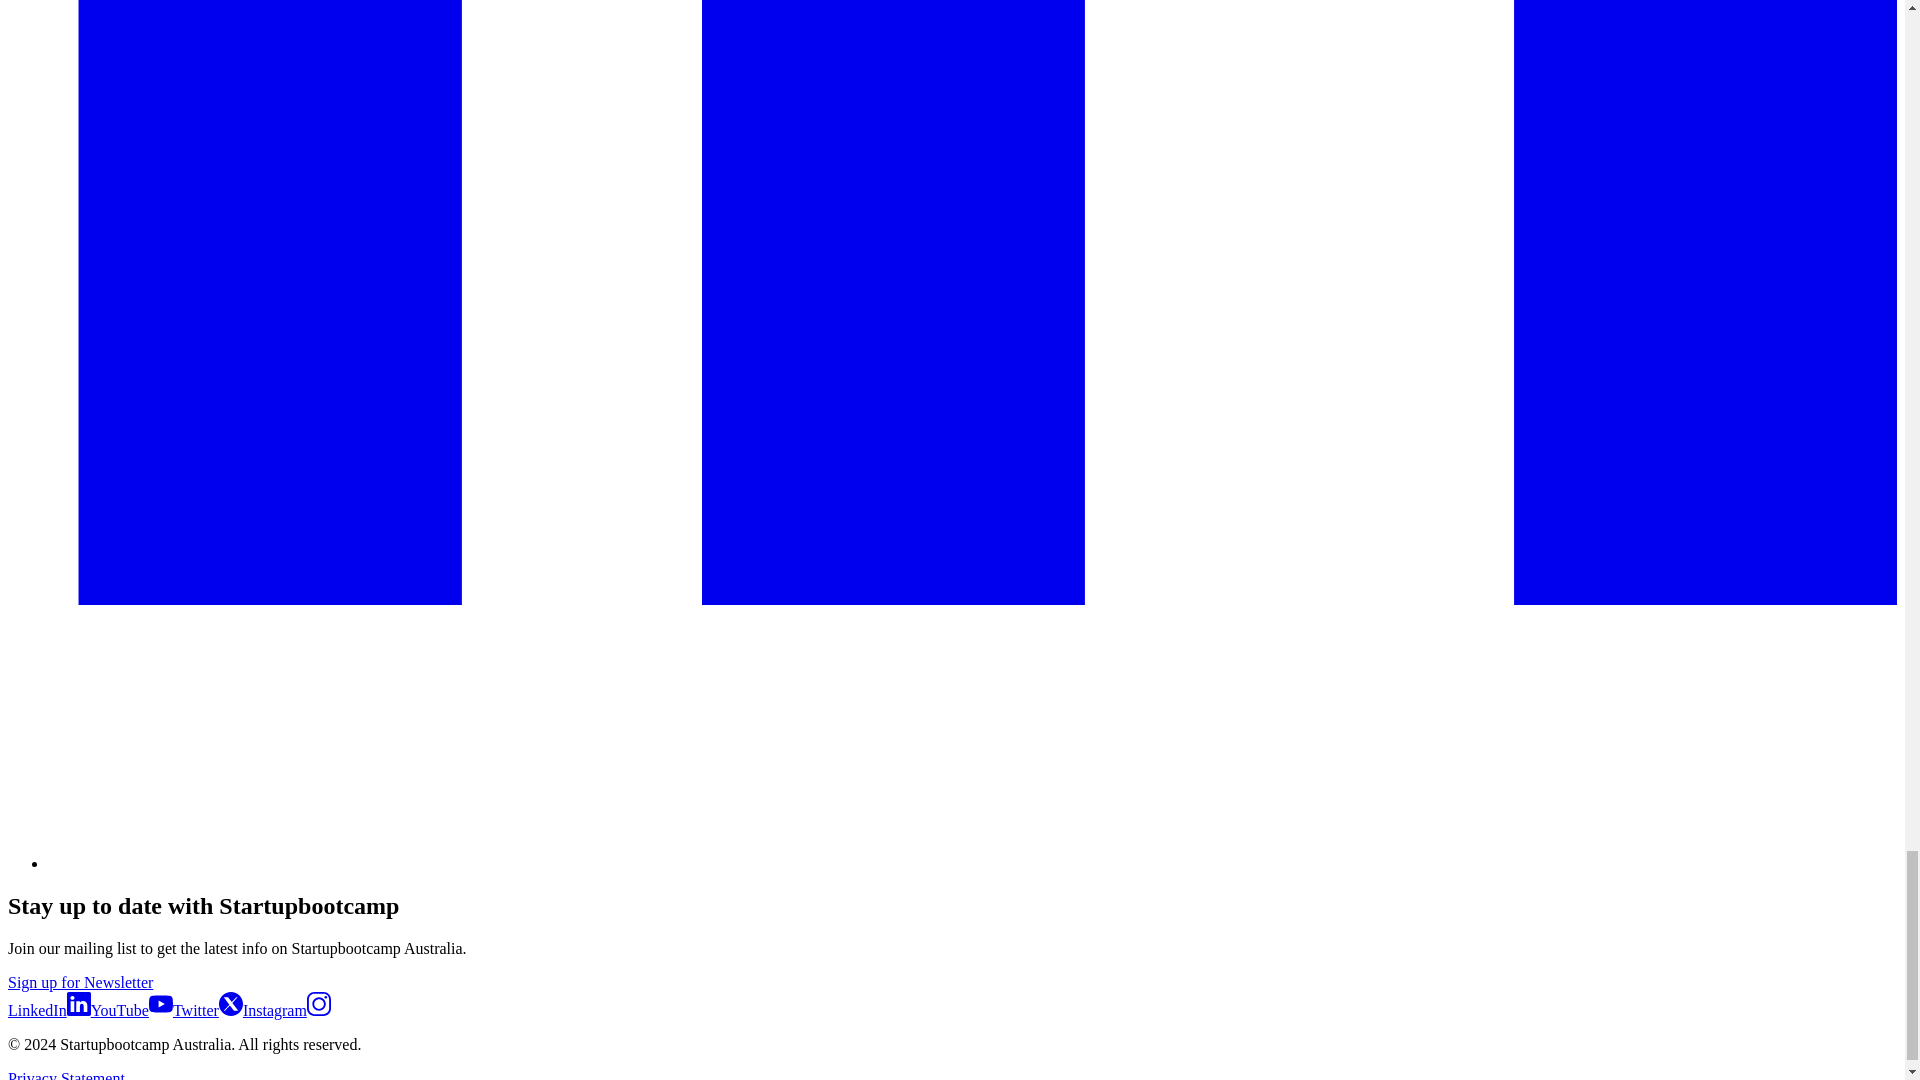 The image size is (1920, 1080). Describe the element at coordinates (131, 1010) in the screenshot. I see `YouTube` at that location.